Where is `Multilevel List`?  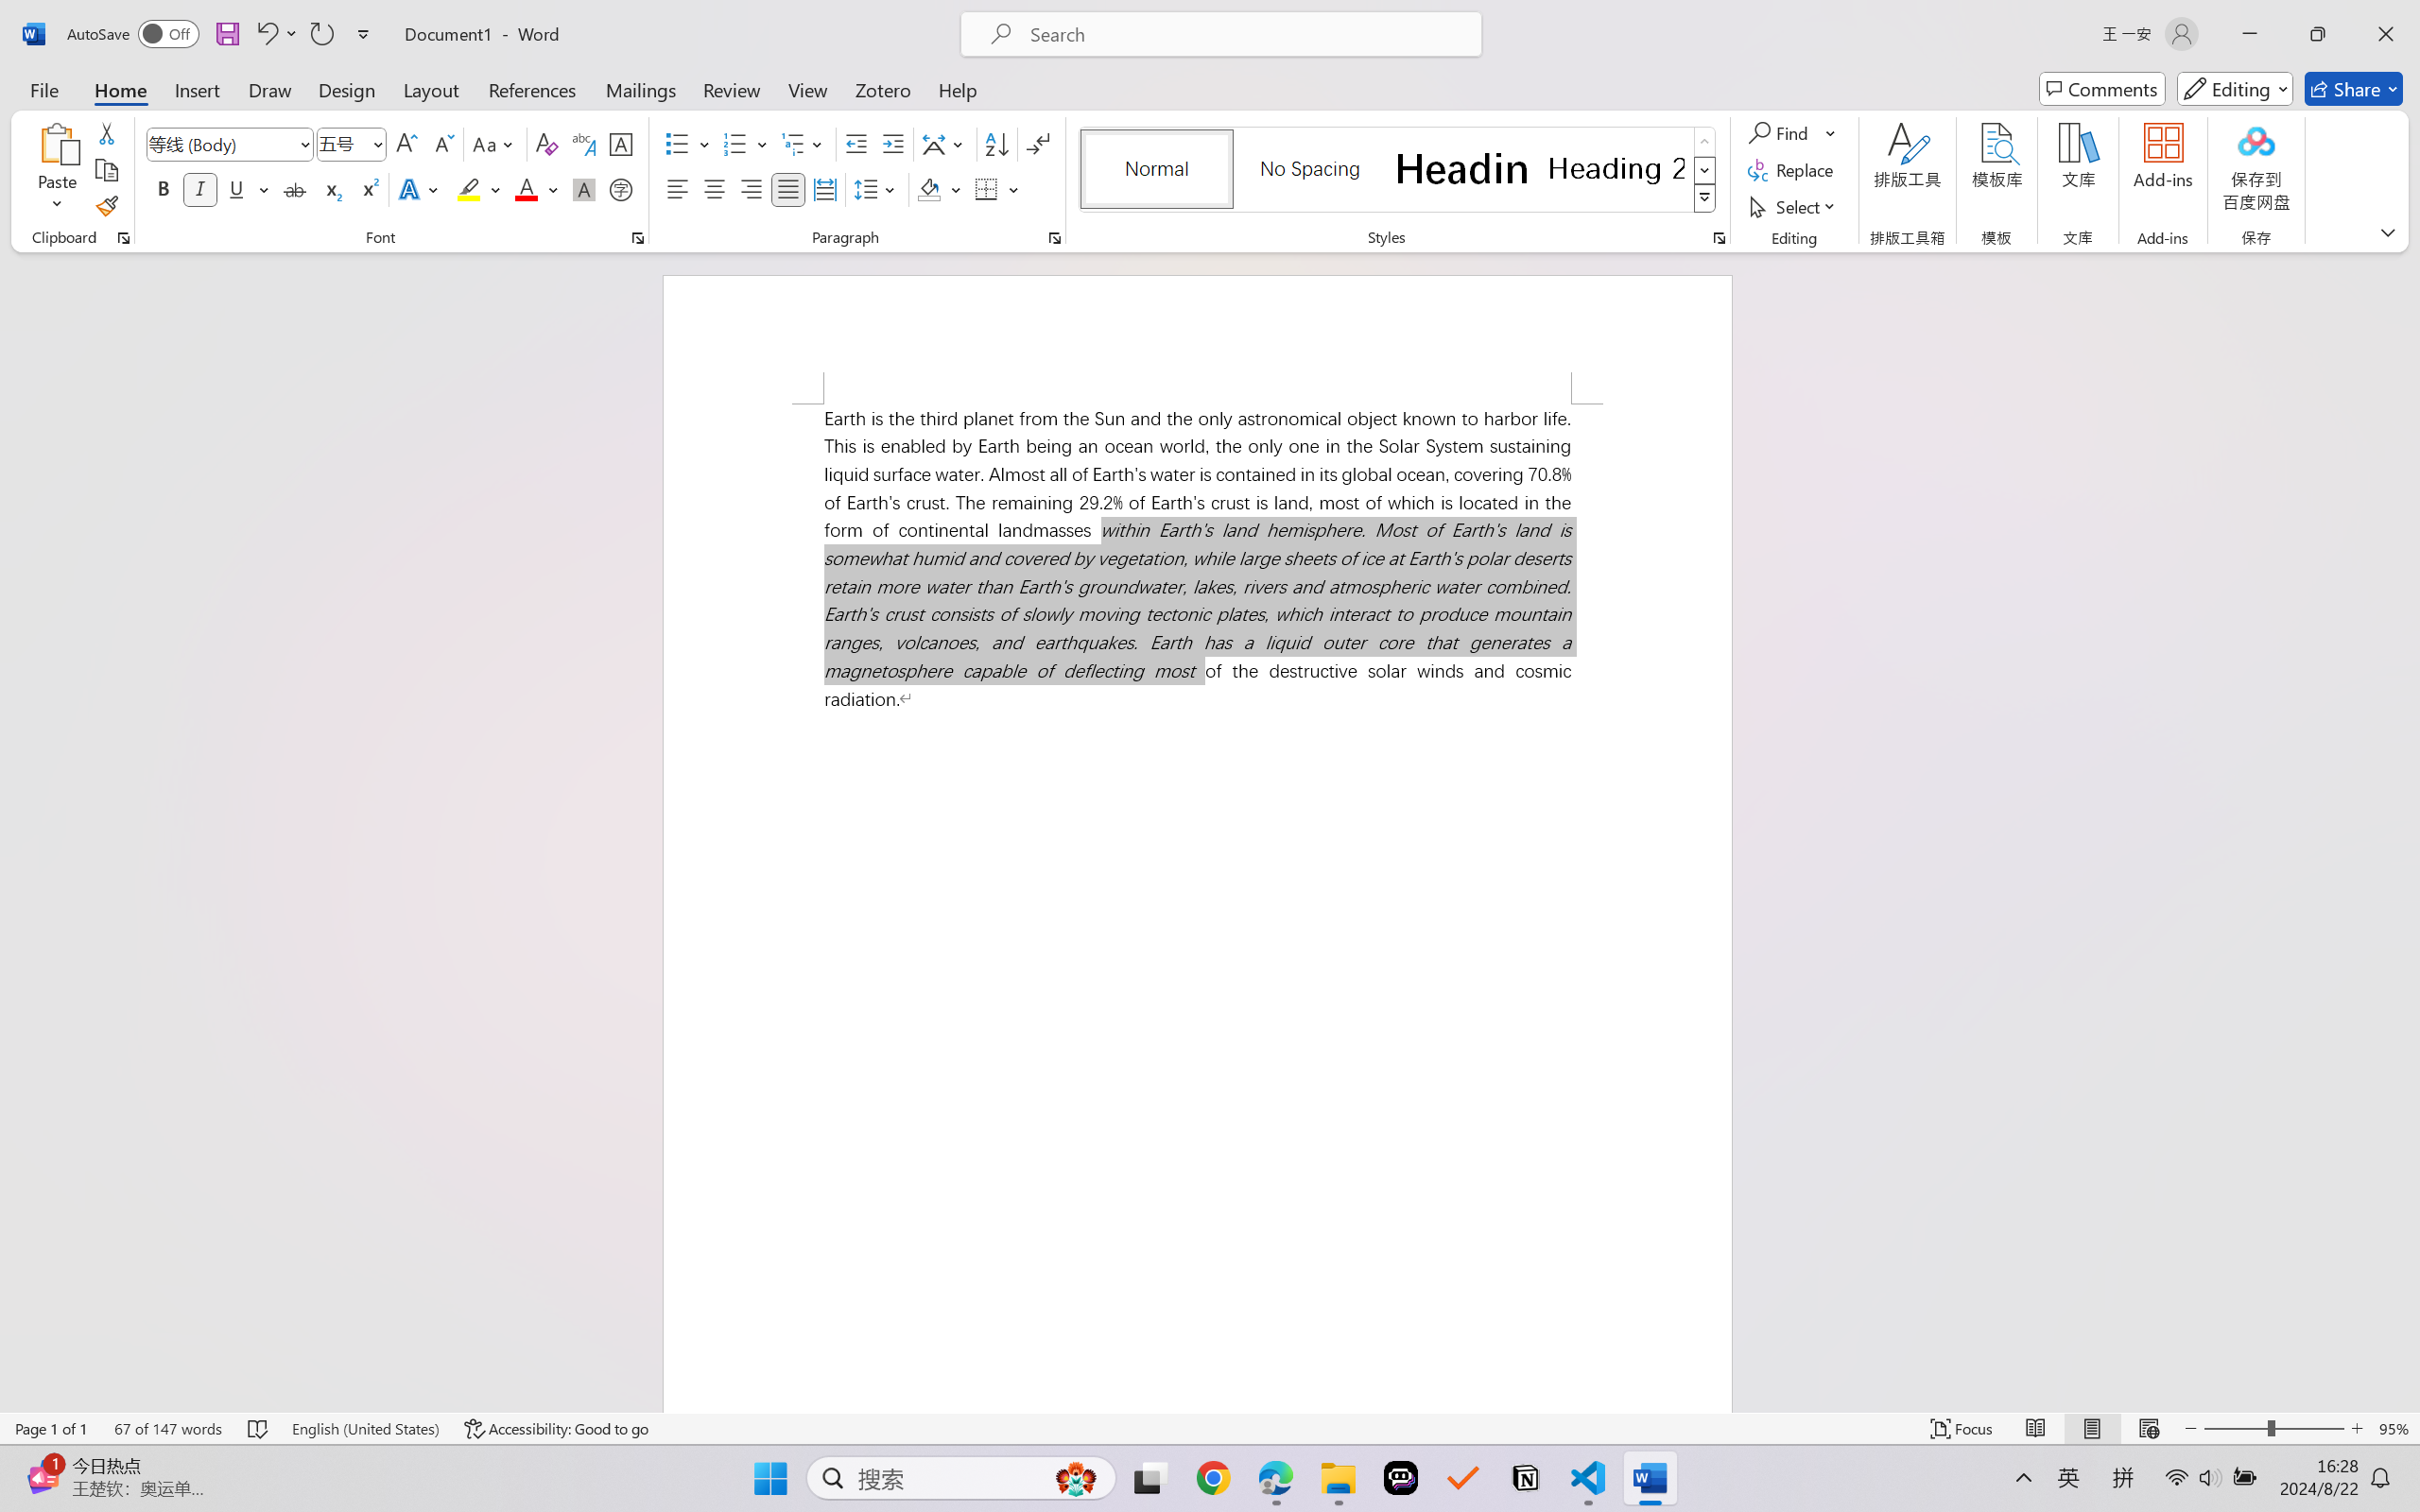 Multilevel List is located at coordinates (804, 144).